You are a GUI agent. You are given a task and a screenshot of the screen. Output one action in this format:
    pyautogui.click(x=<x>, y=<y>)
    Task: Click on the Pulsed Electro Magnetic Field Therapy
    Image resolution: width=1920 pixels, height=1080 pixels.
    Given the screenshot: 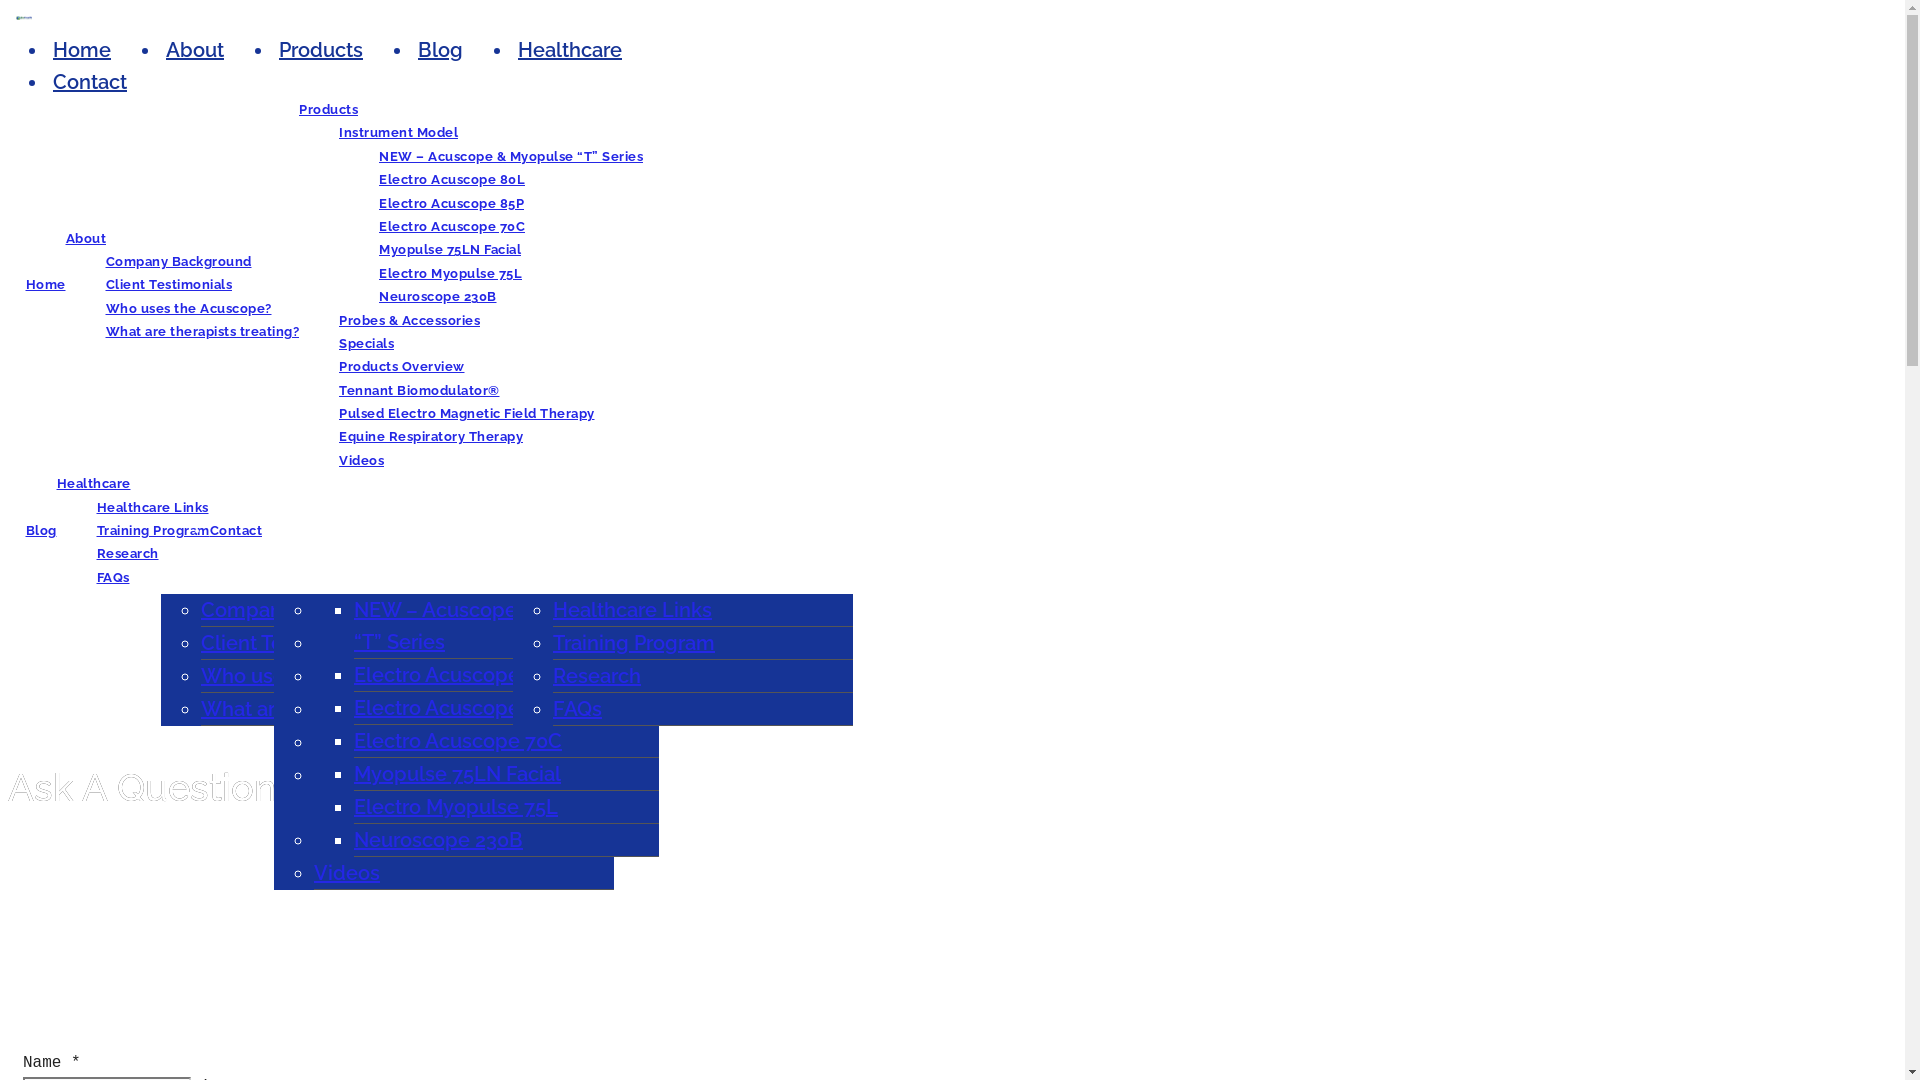 What is the action you would take?
    pyautogui.click(x=456, y=791)
    